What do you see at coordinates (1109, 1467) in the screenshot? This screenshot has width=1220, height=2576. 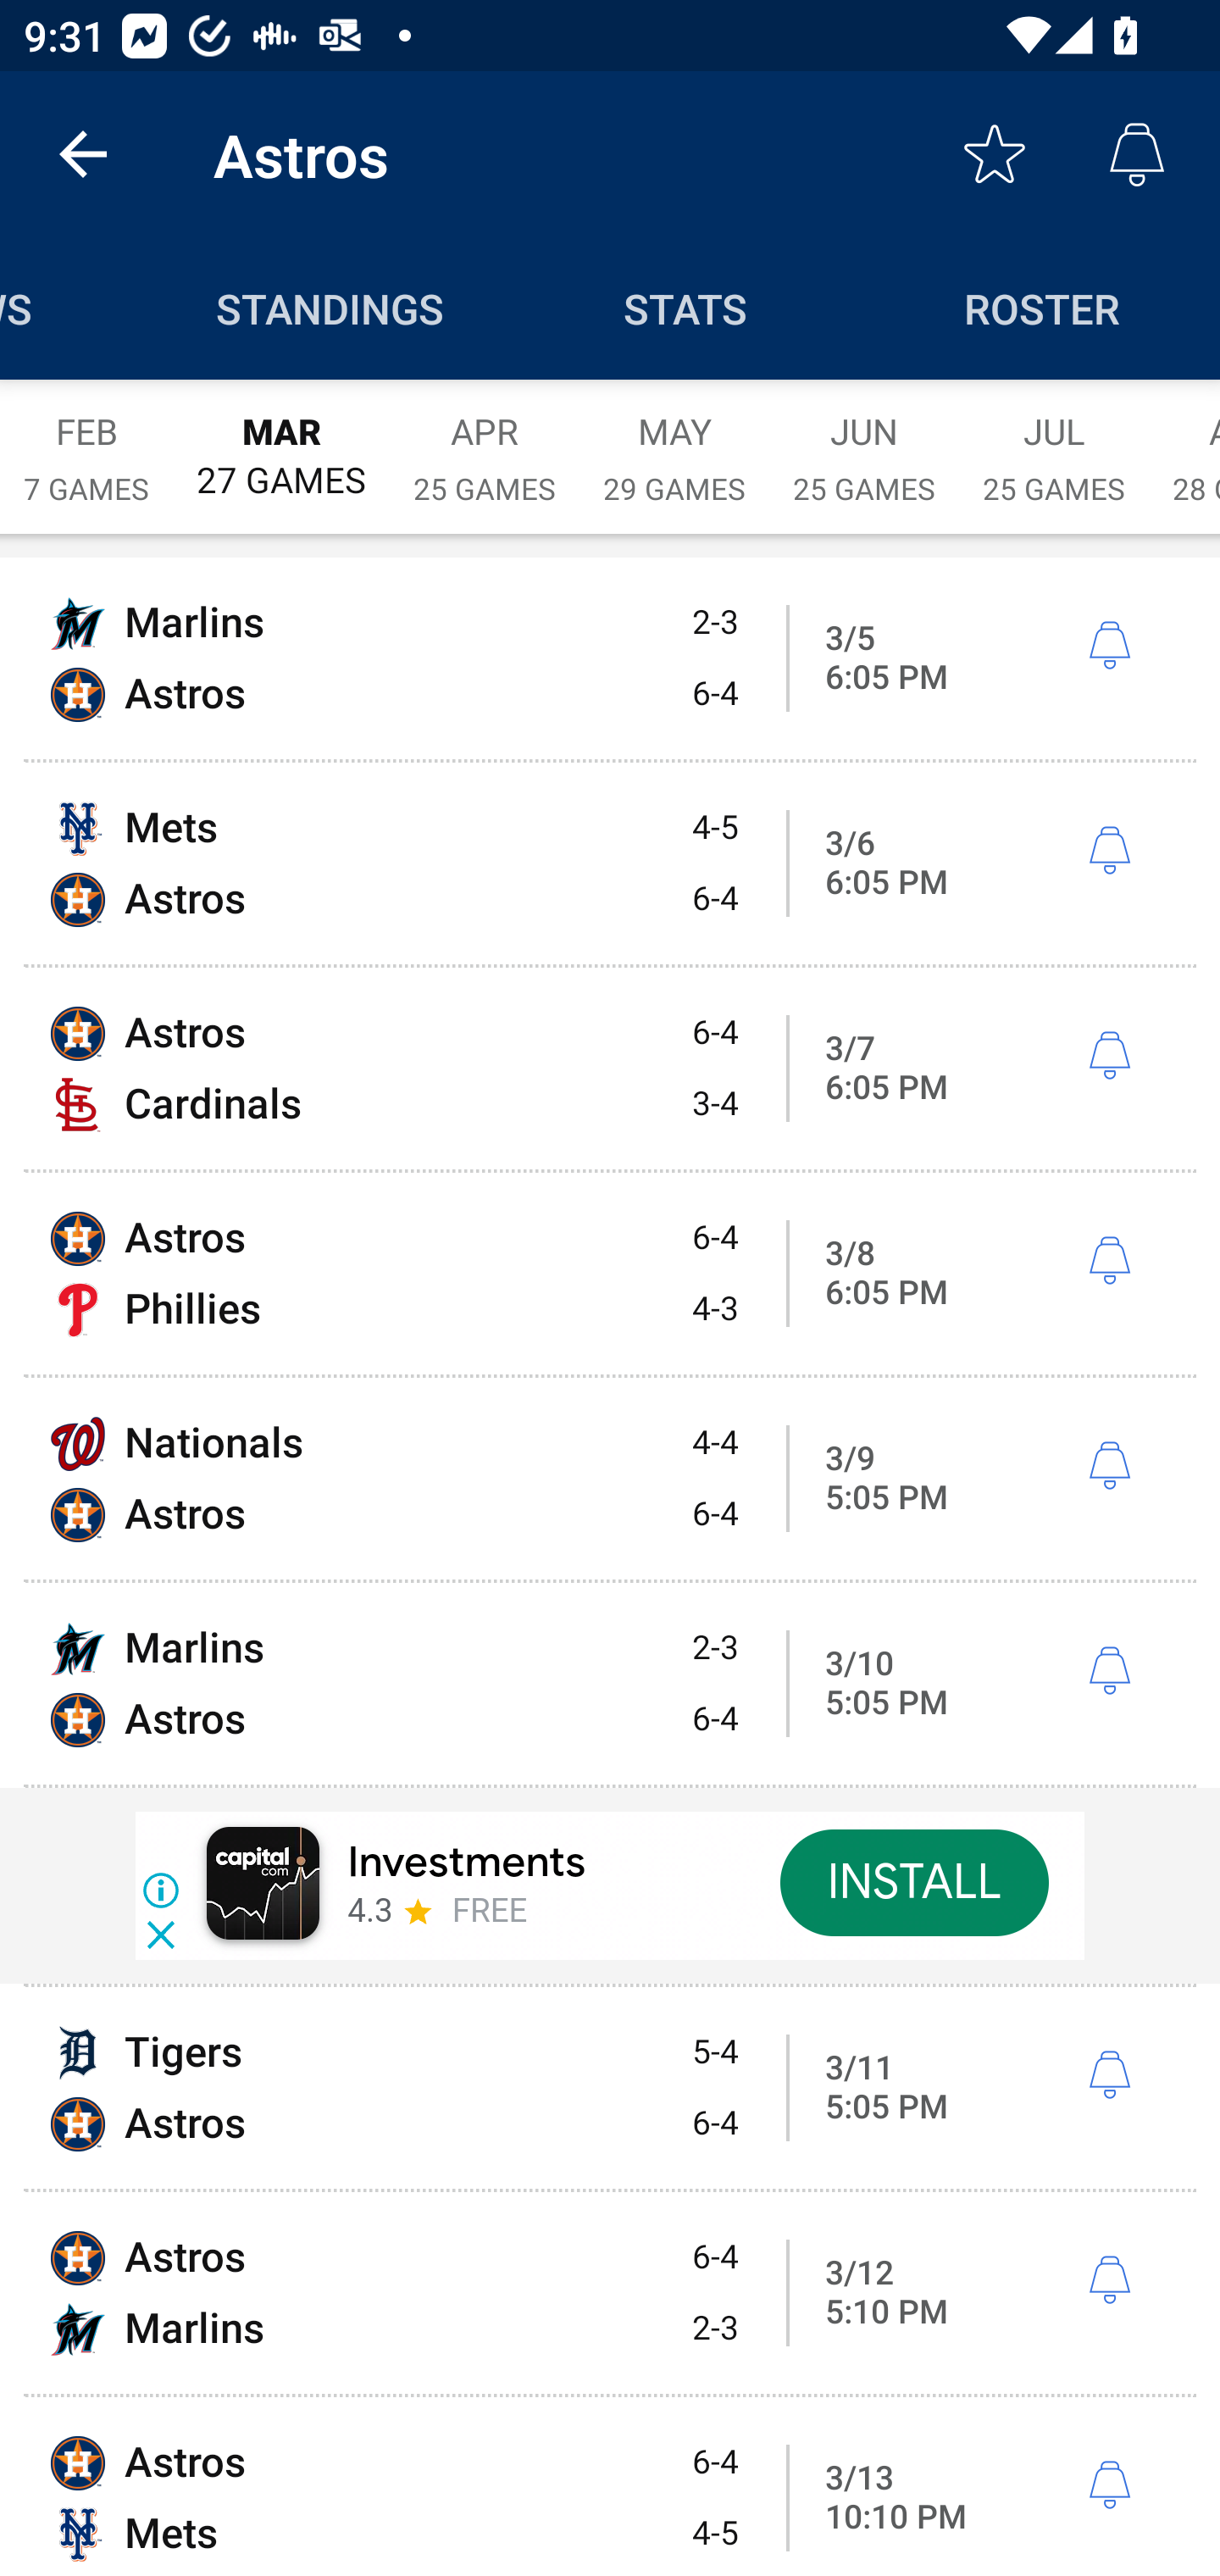 I see `í` at bounding box center [1109, 1467].